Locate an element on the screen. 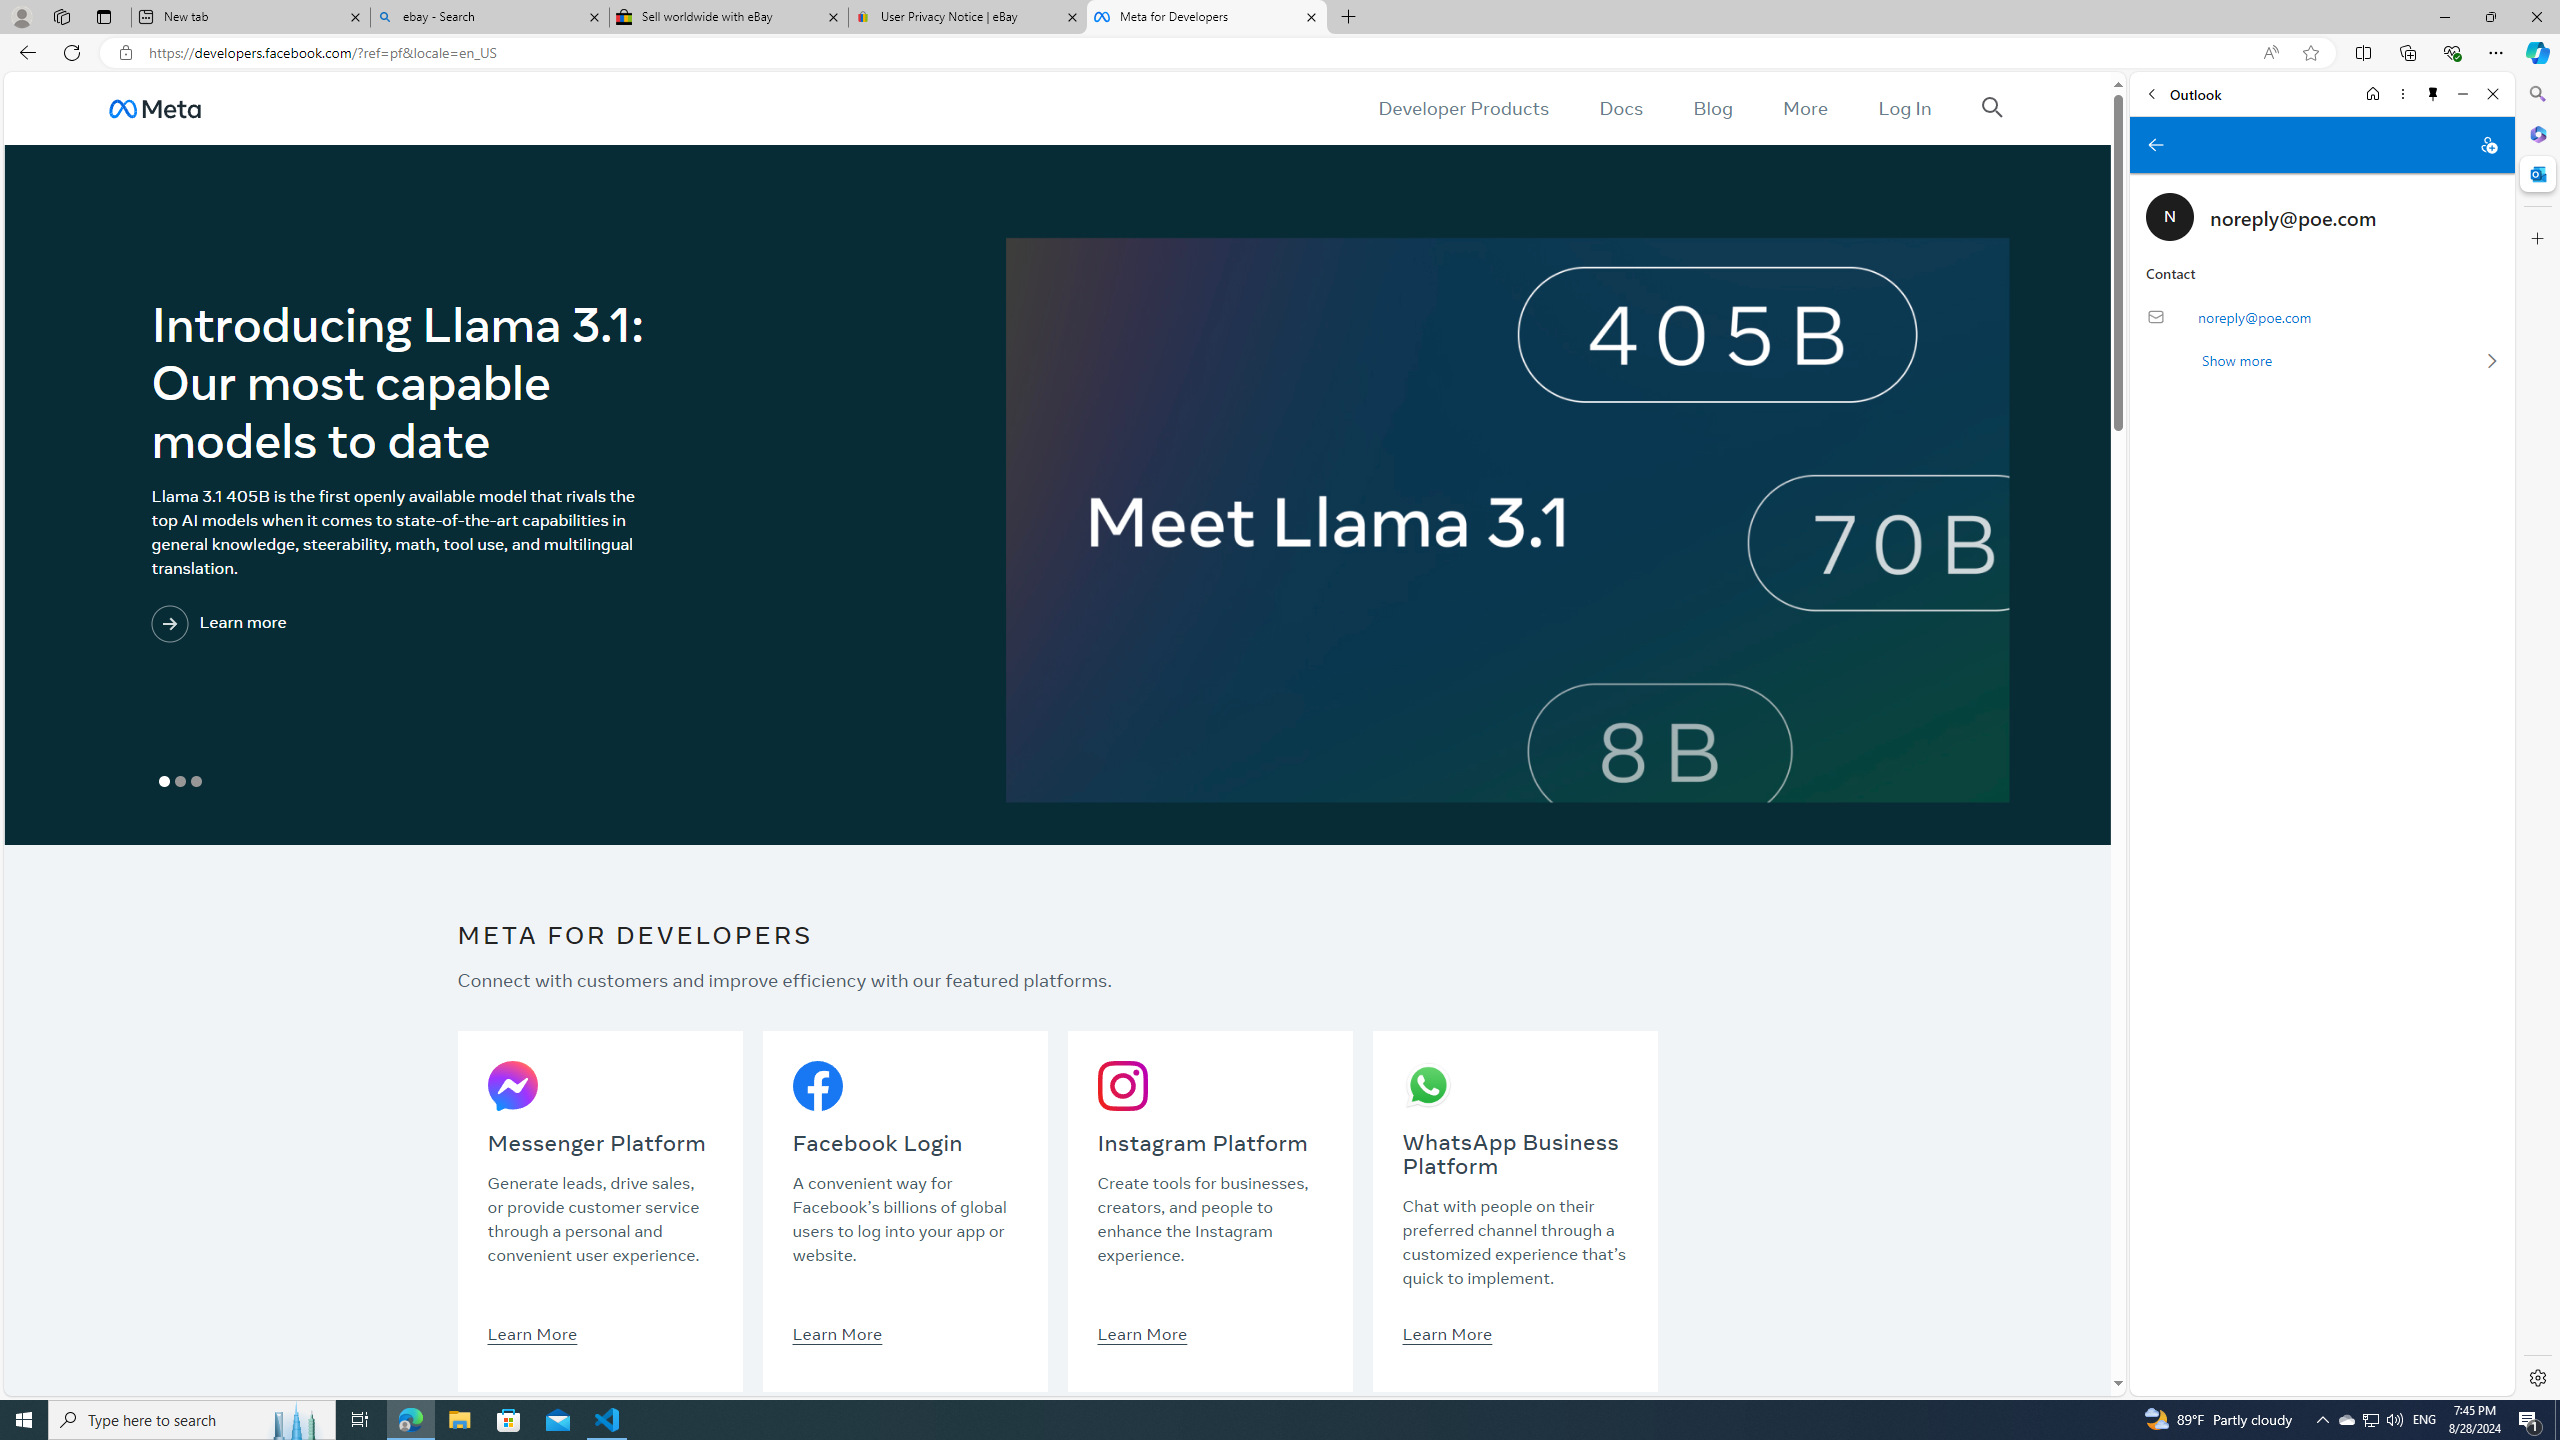  Learn more is located at coordinates (302, 625).